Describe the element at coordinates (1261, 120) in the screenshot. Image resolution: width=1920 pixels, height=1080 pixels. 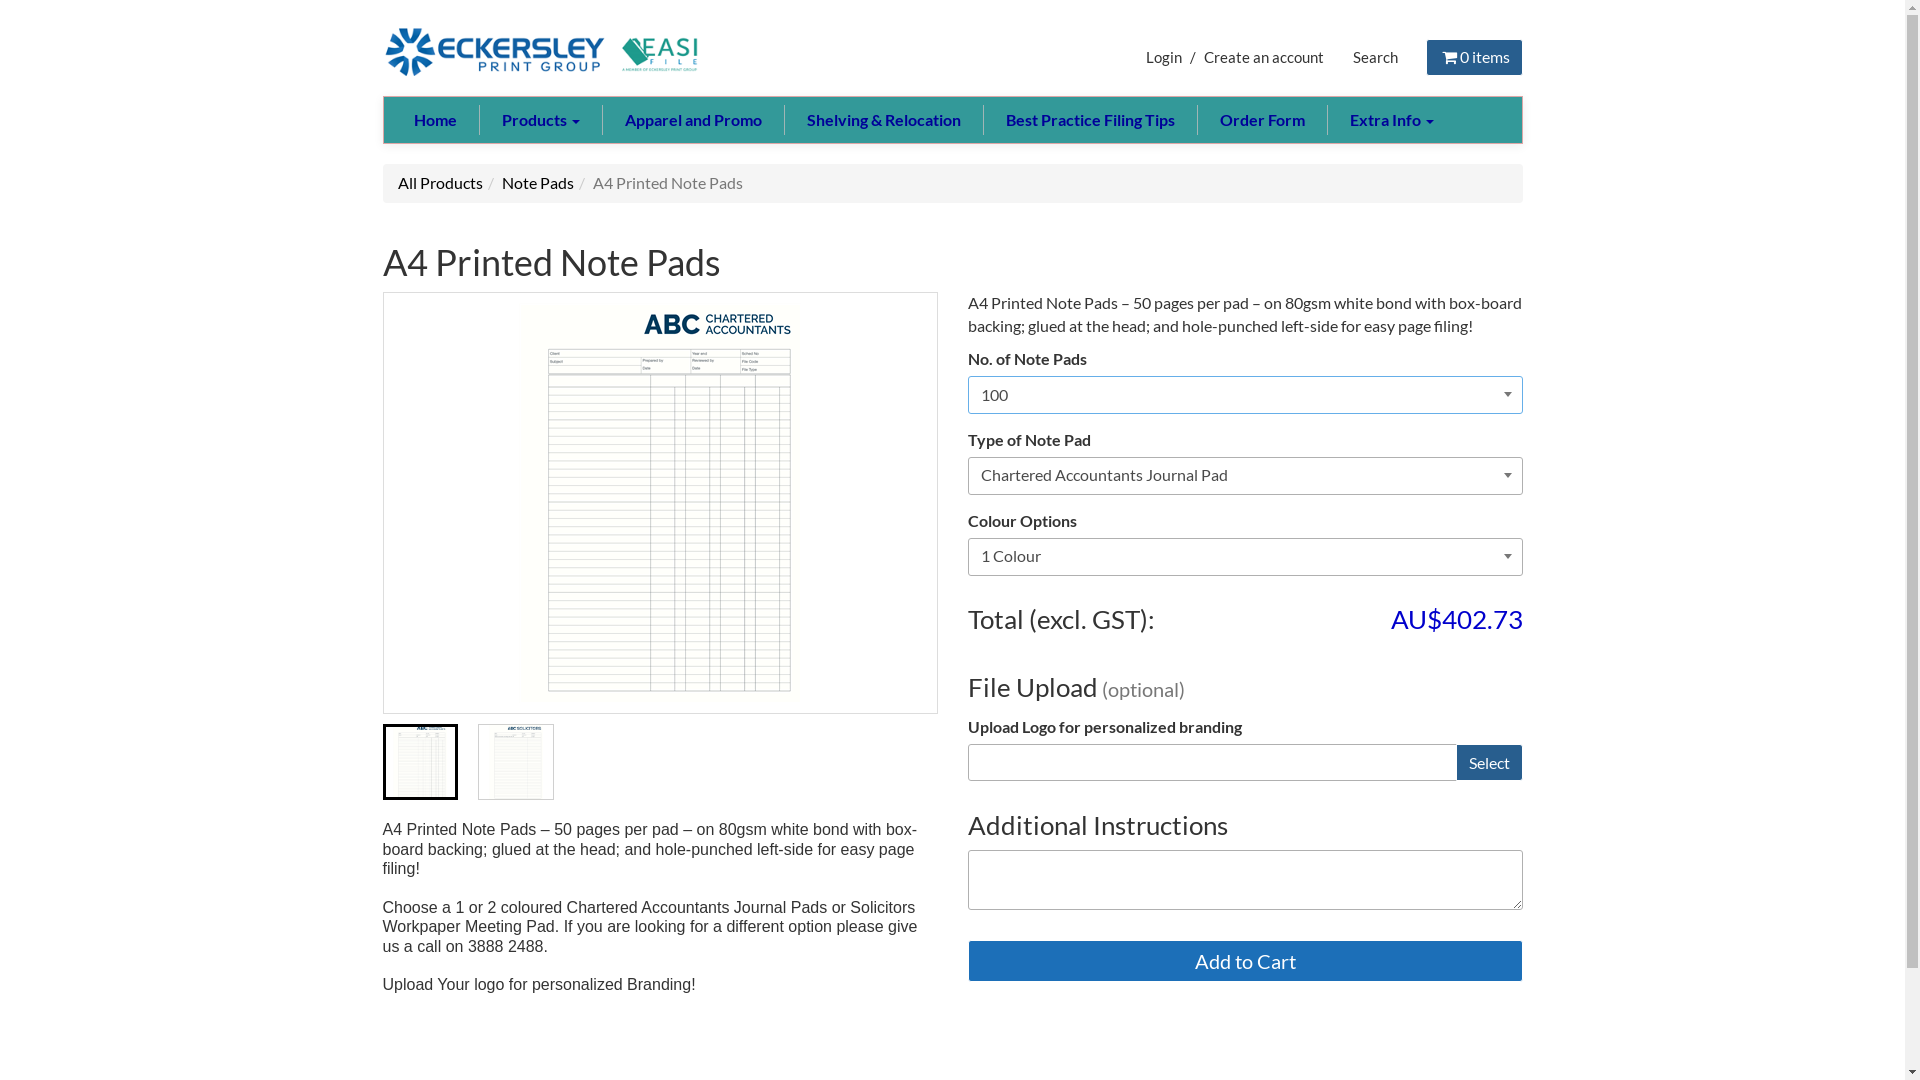
I see `Order Form` at that location.